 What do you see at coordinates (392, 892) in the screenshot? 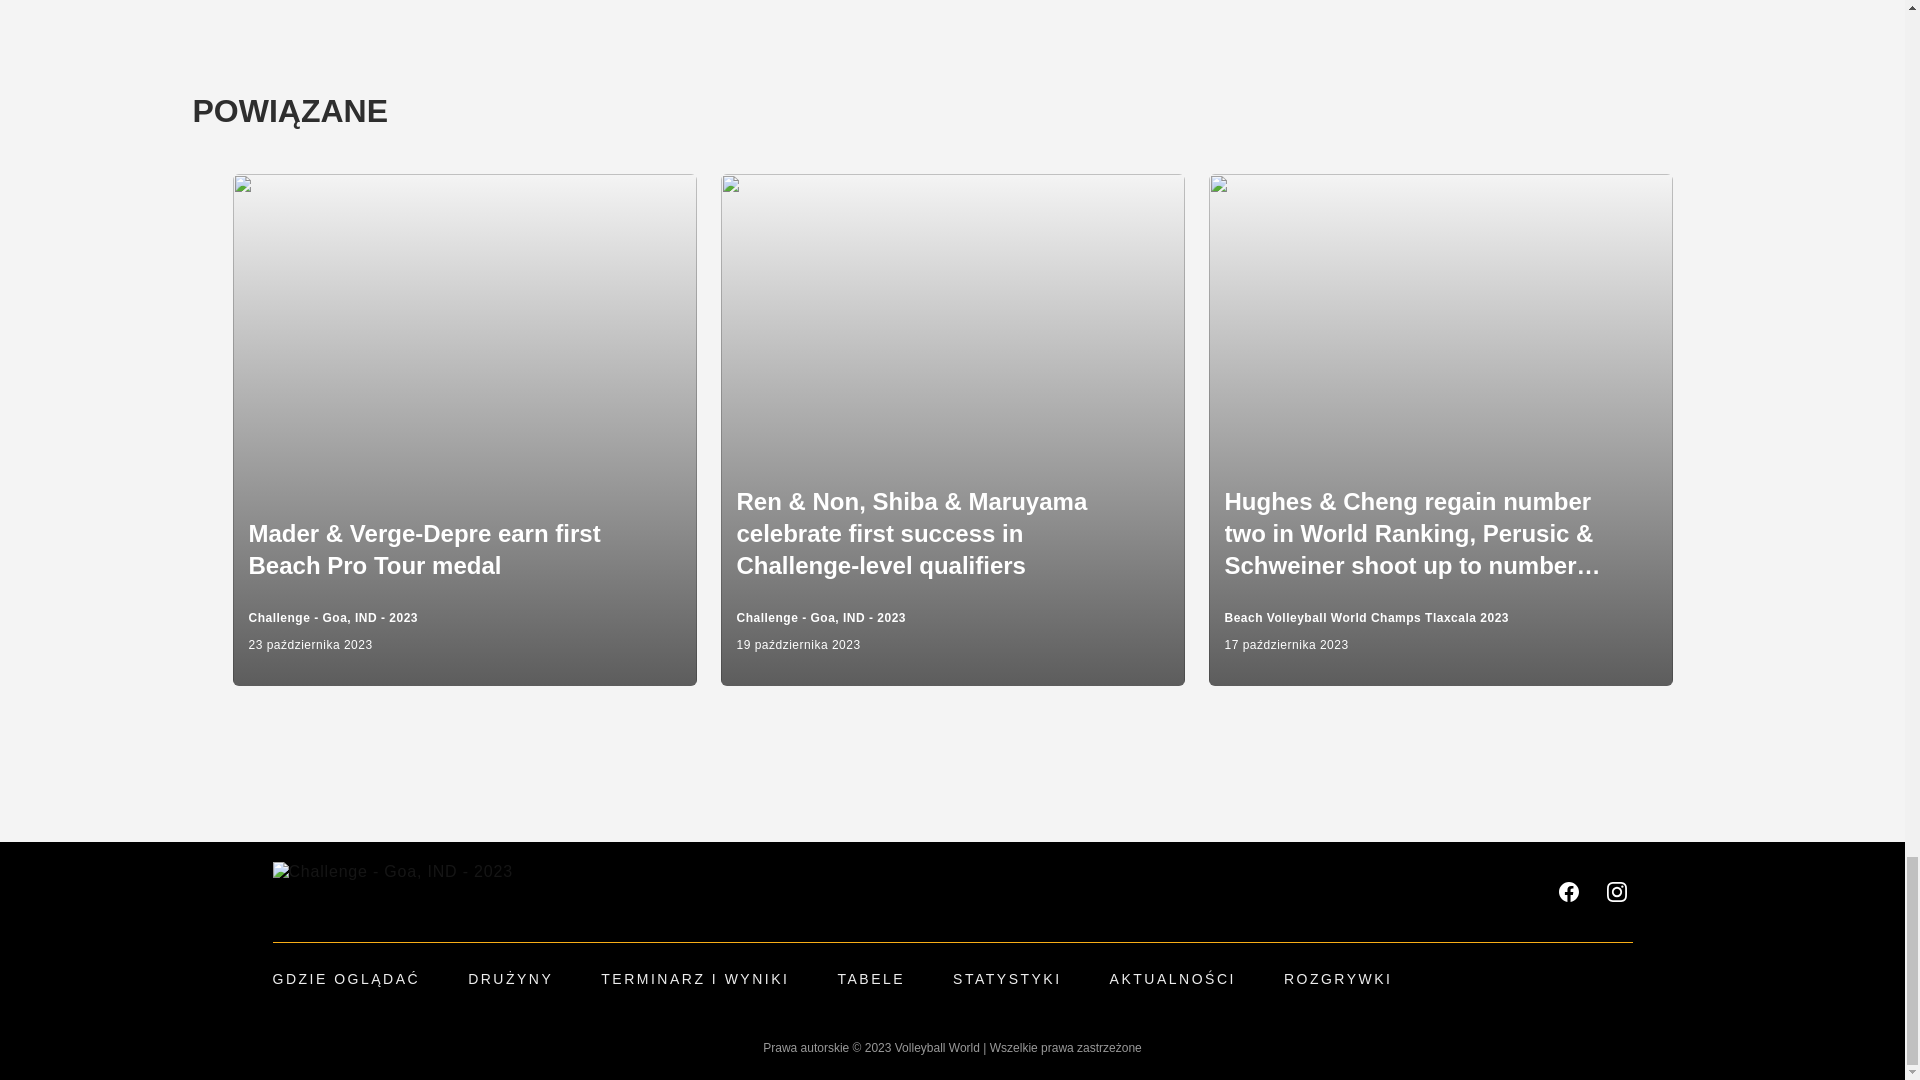
I see `Challenge - Goa, IND - 2023` at bounding box center [392, 892].